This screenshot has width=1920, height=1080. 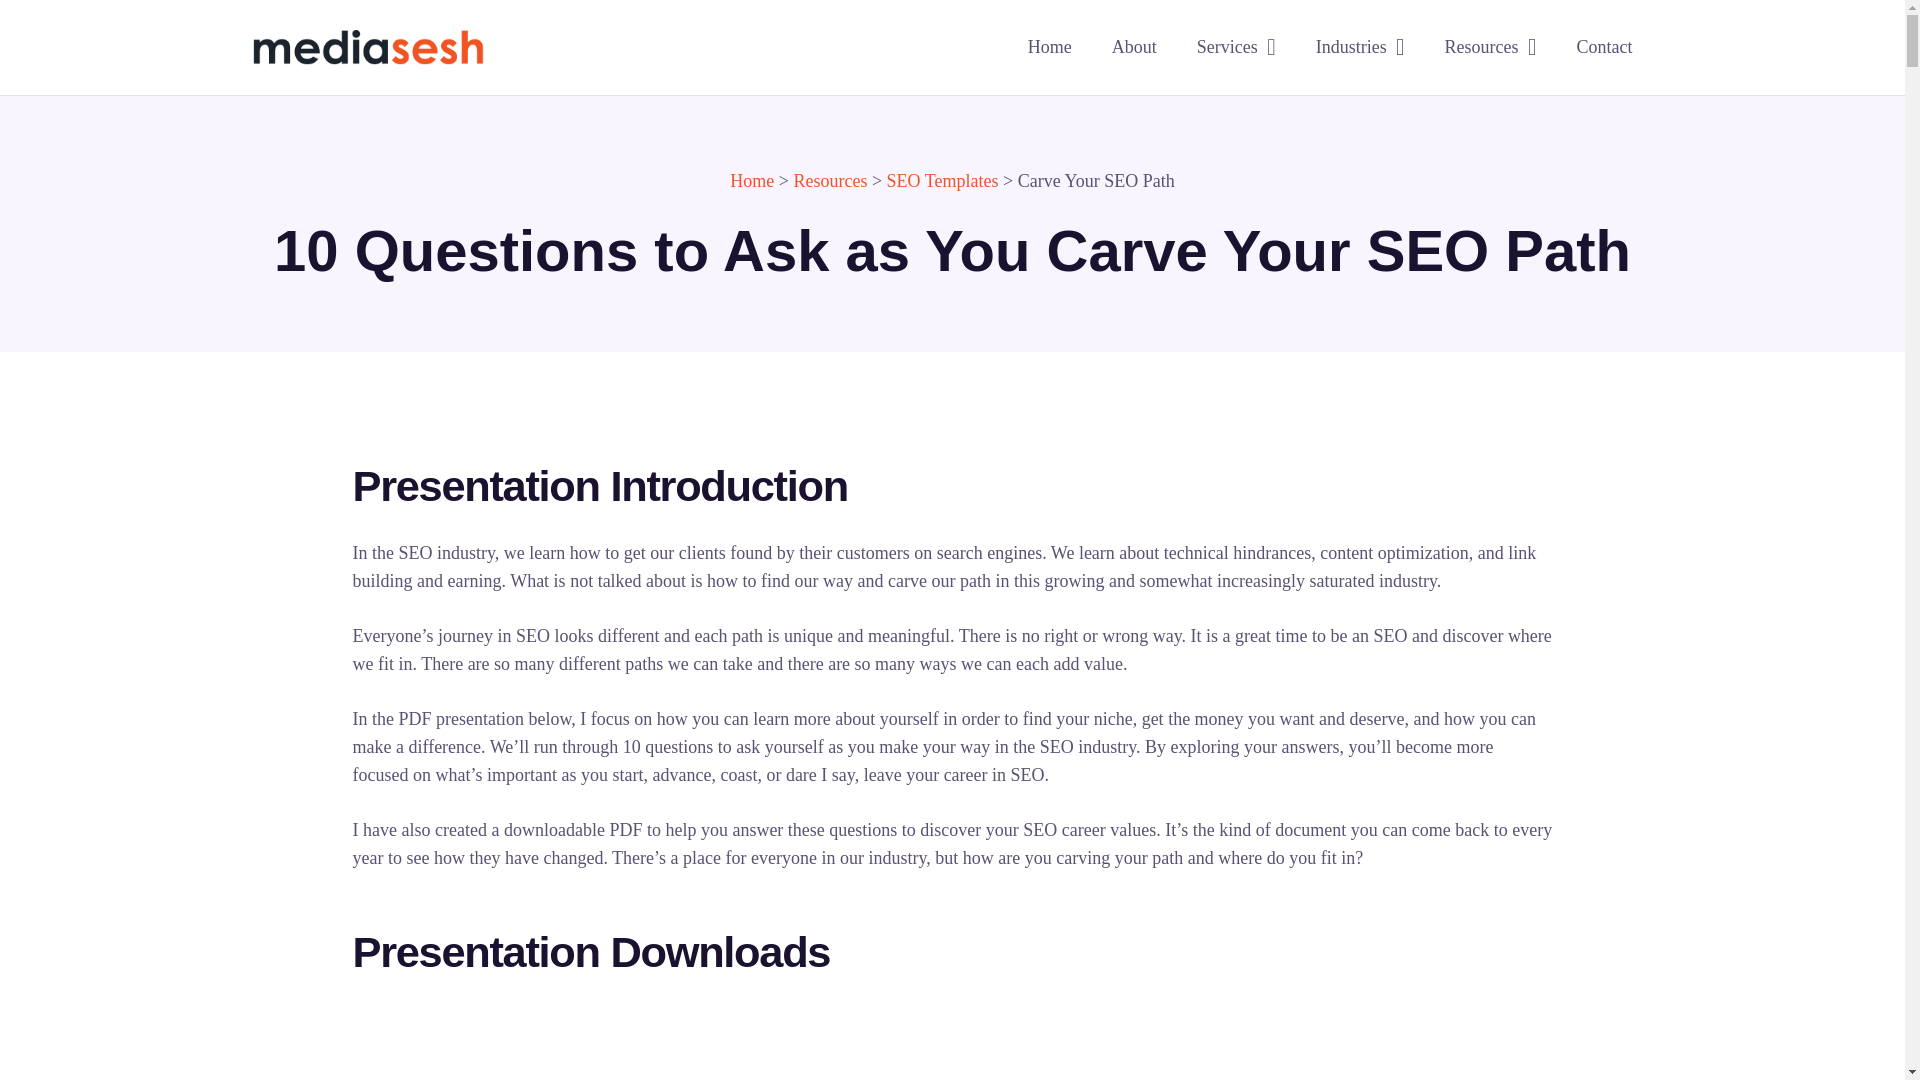 What do you see at coordinates (1603, 48) in the screenshot?
I see `Contact` at bounding box center [1603, 48].